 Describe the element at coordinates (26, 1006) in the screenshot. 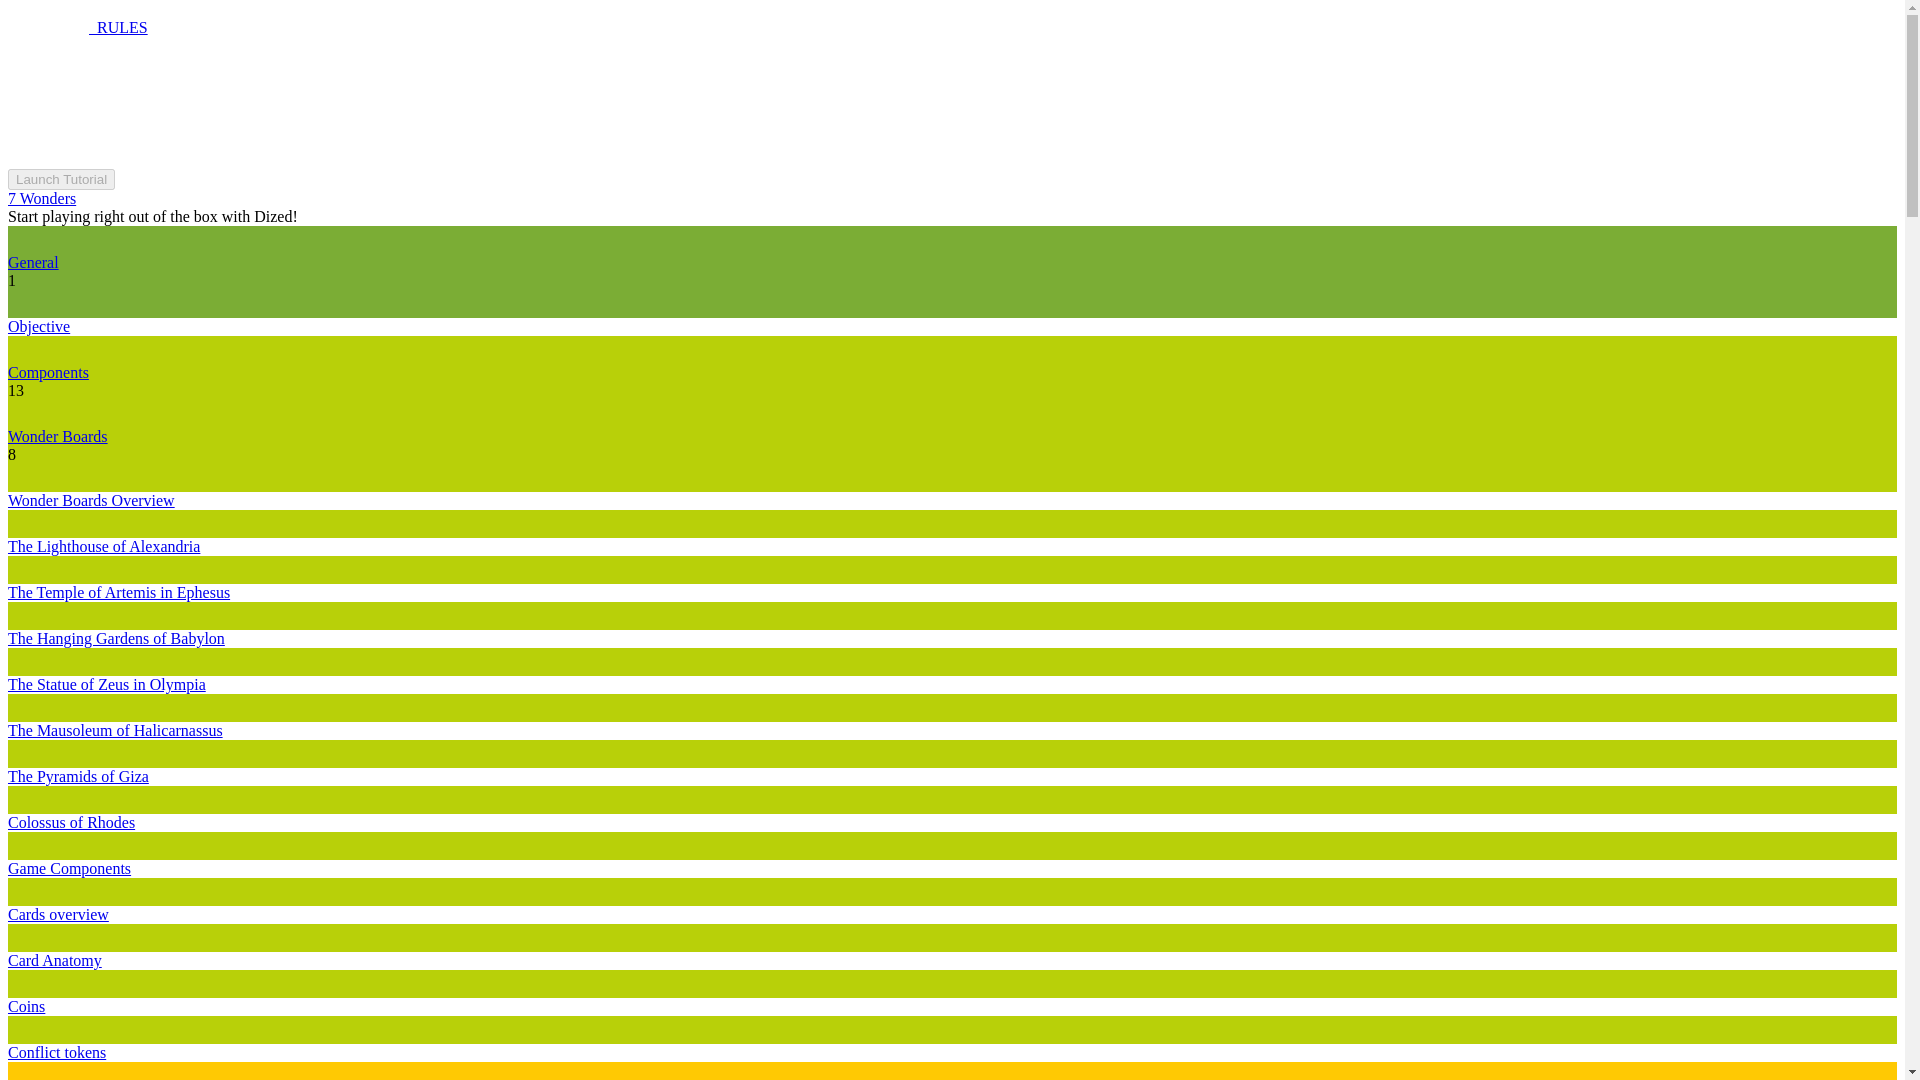

I see `Coins` at that location.